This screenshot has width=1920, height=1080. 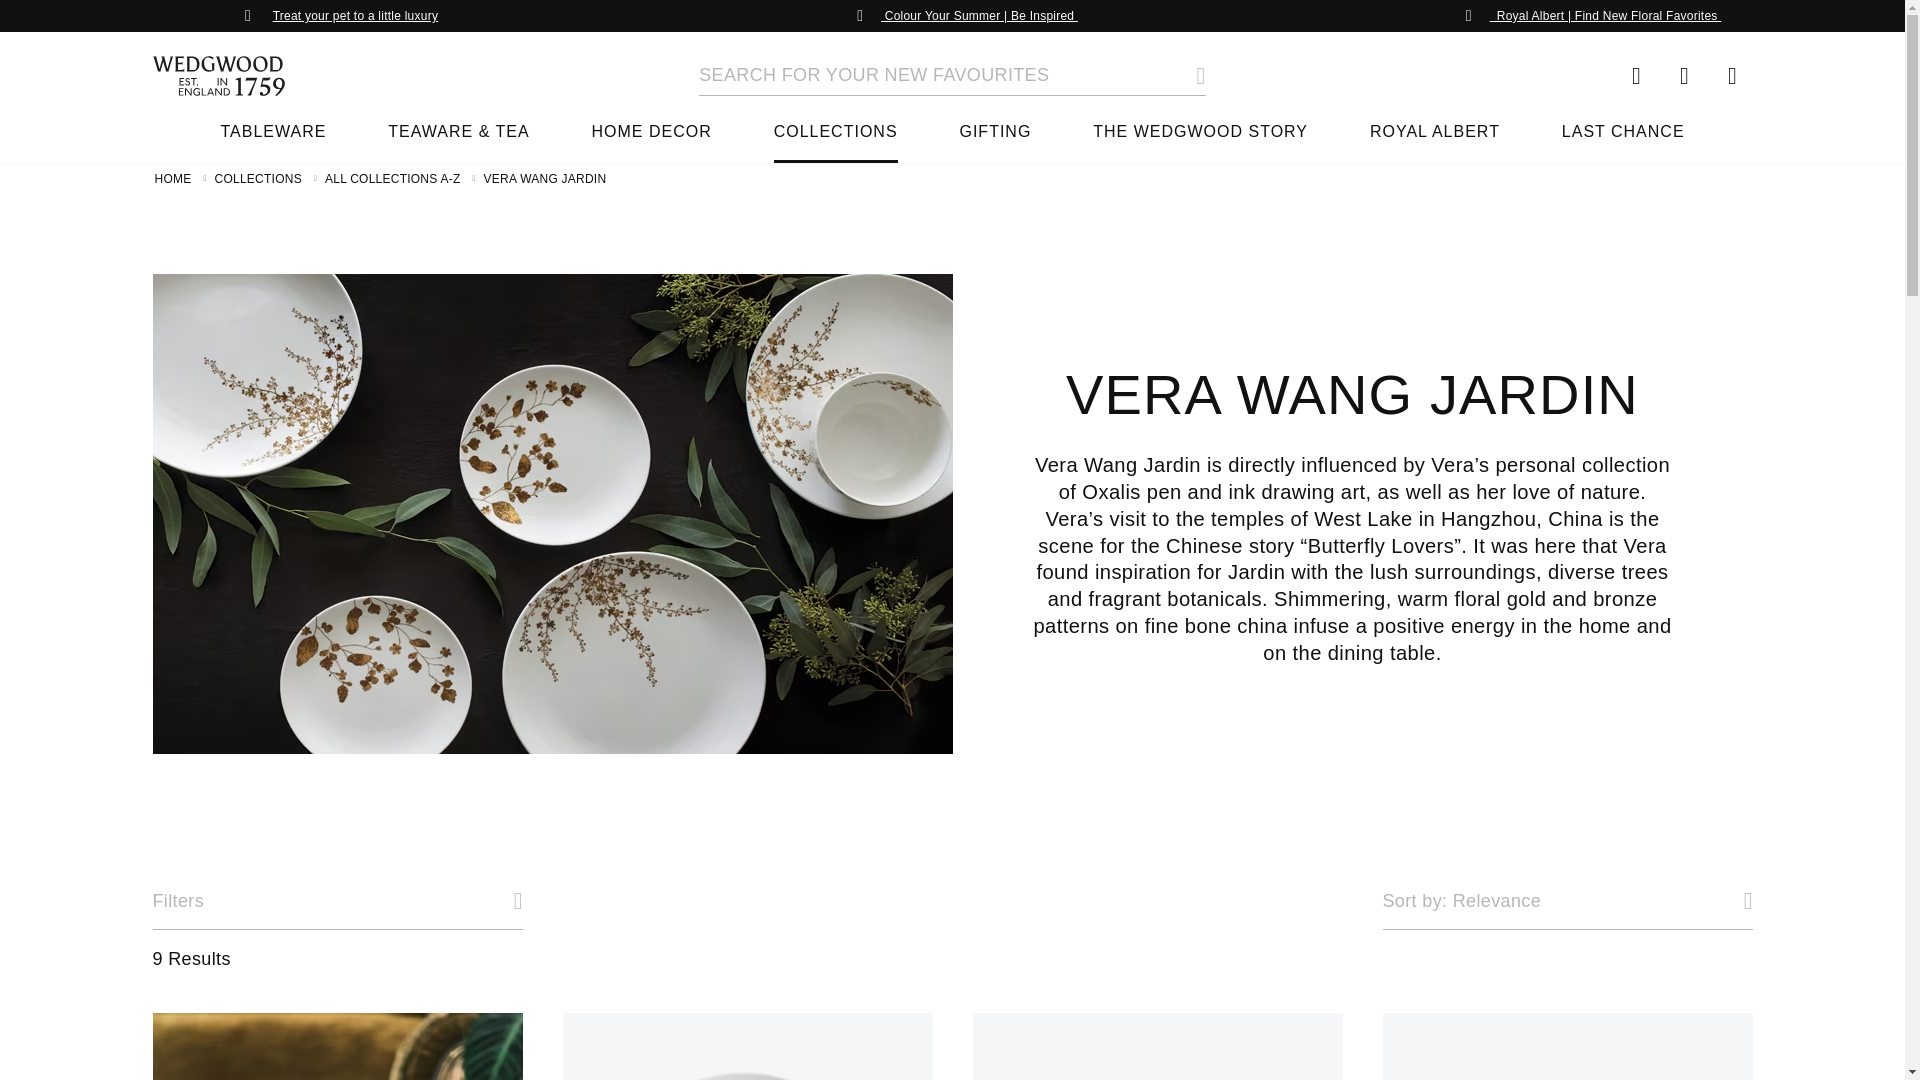 What do you see at coordinates (1732, 76) in the screenshot?
I see `TABLEWARE` at bounding box center [1732, 76].